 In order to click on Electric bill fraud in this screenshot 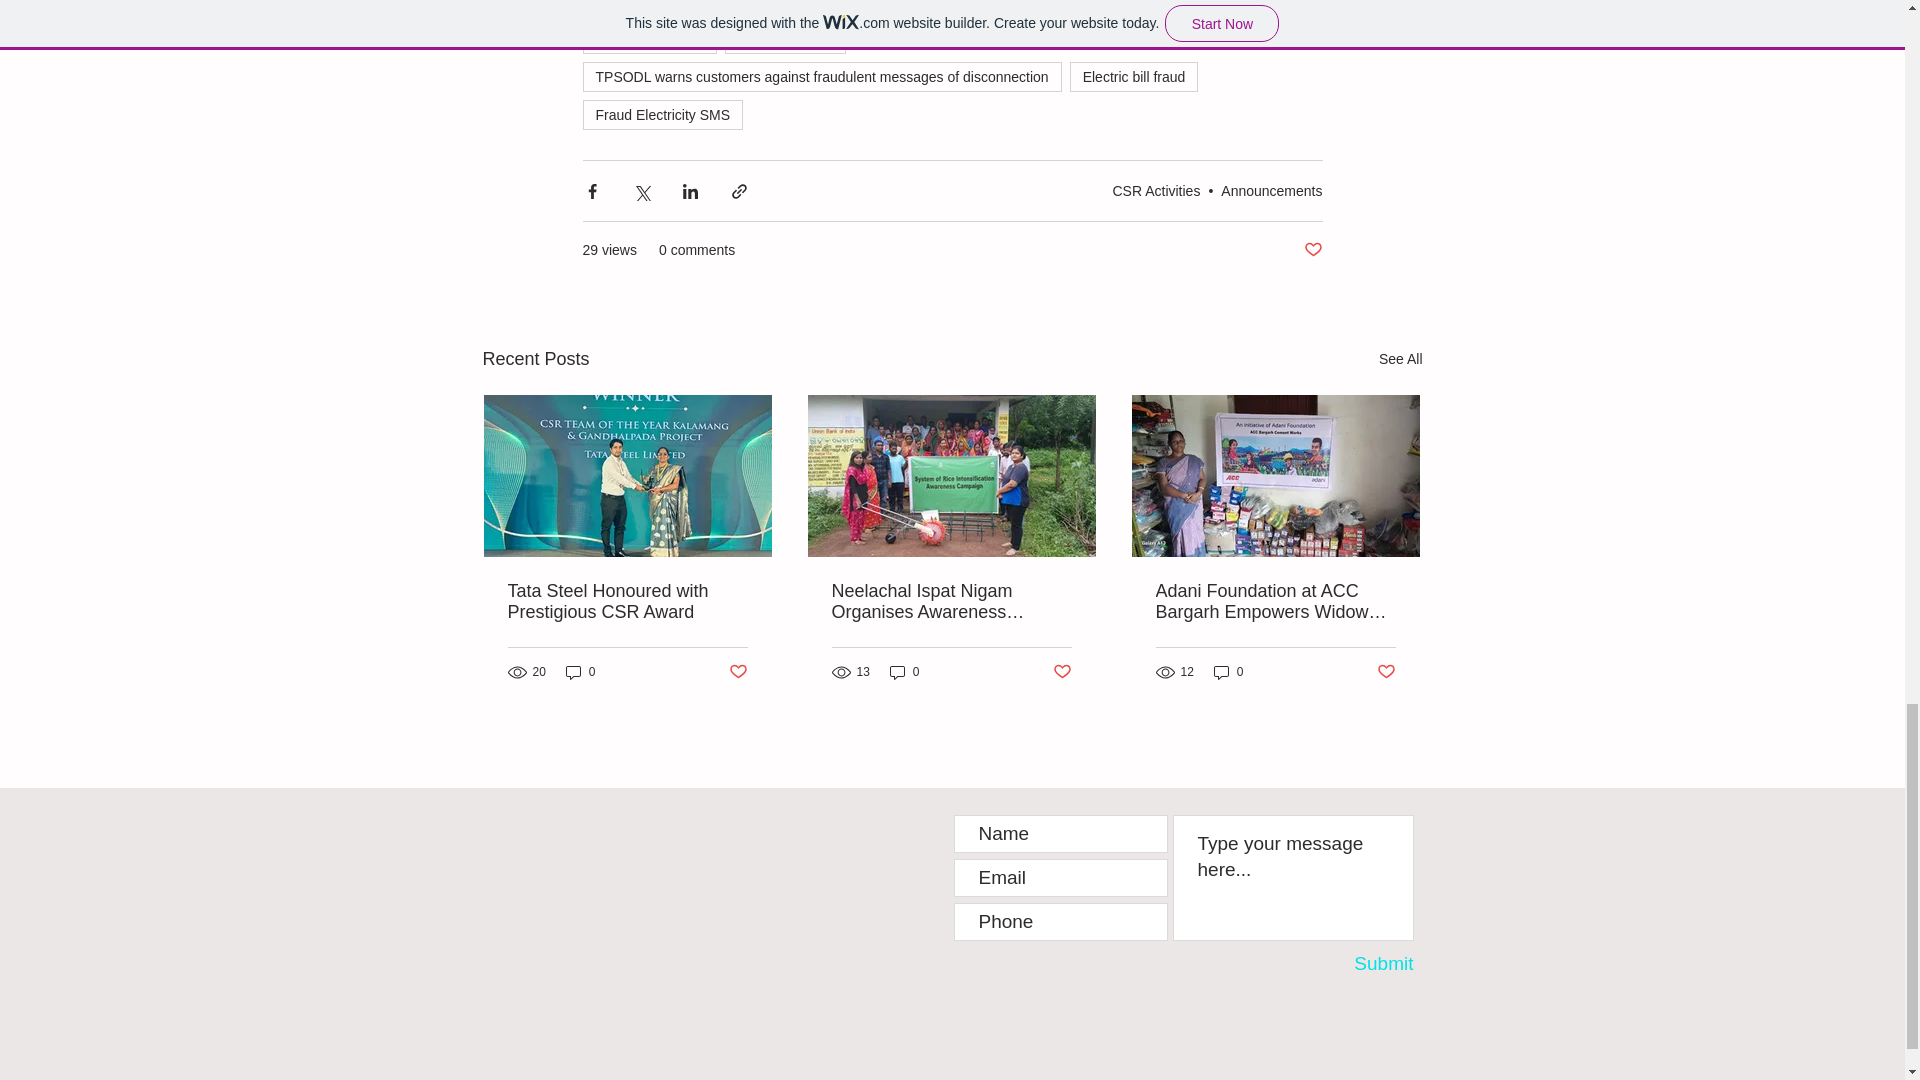, I will do `click(1134, 76)`.